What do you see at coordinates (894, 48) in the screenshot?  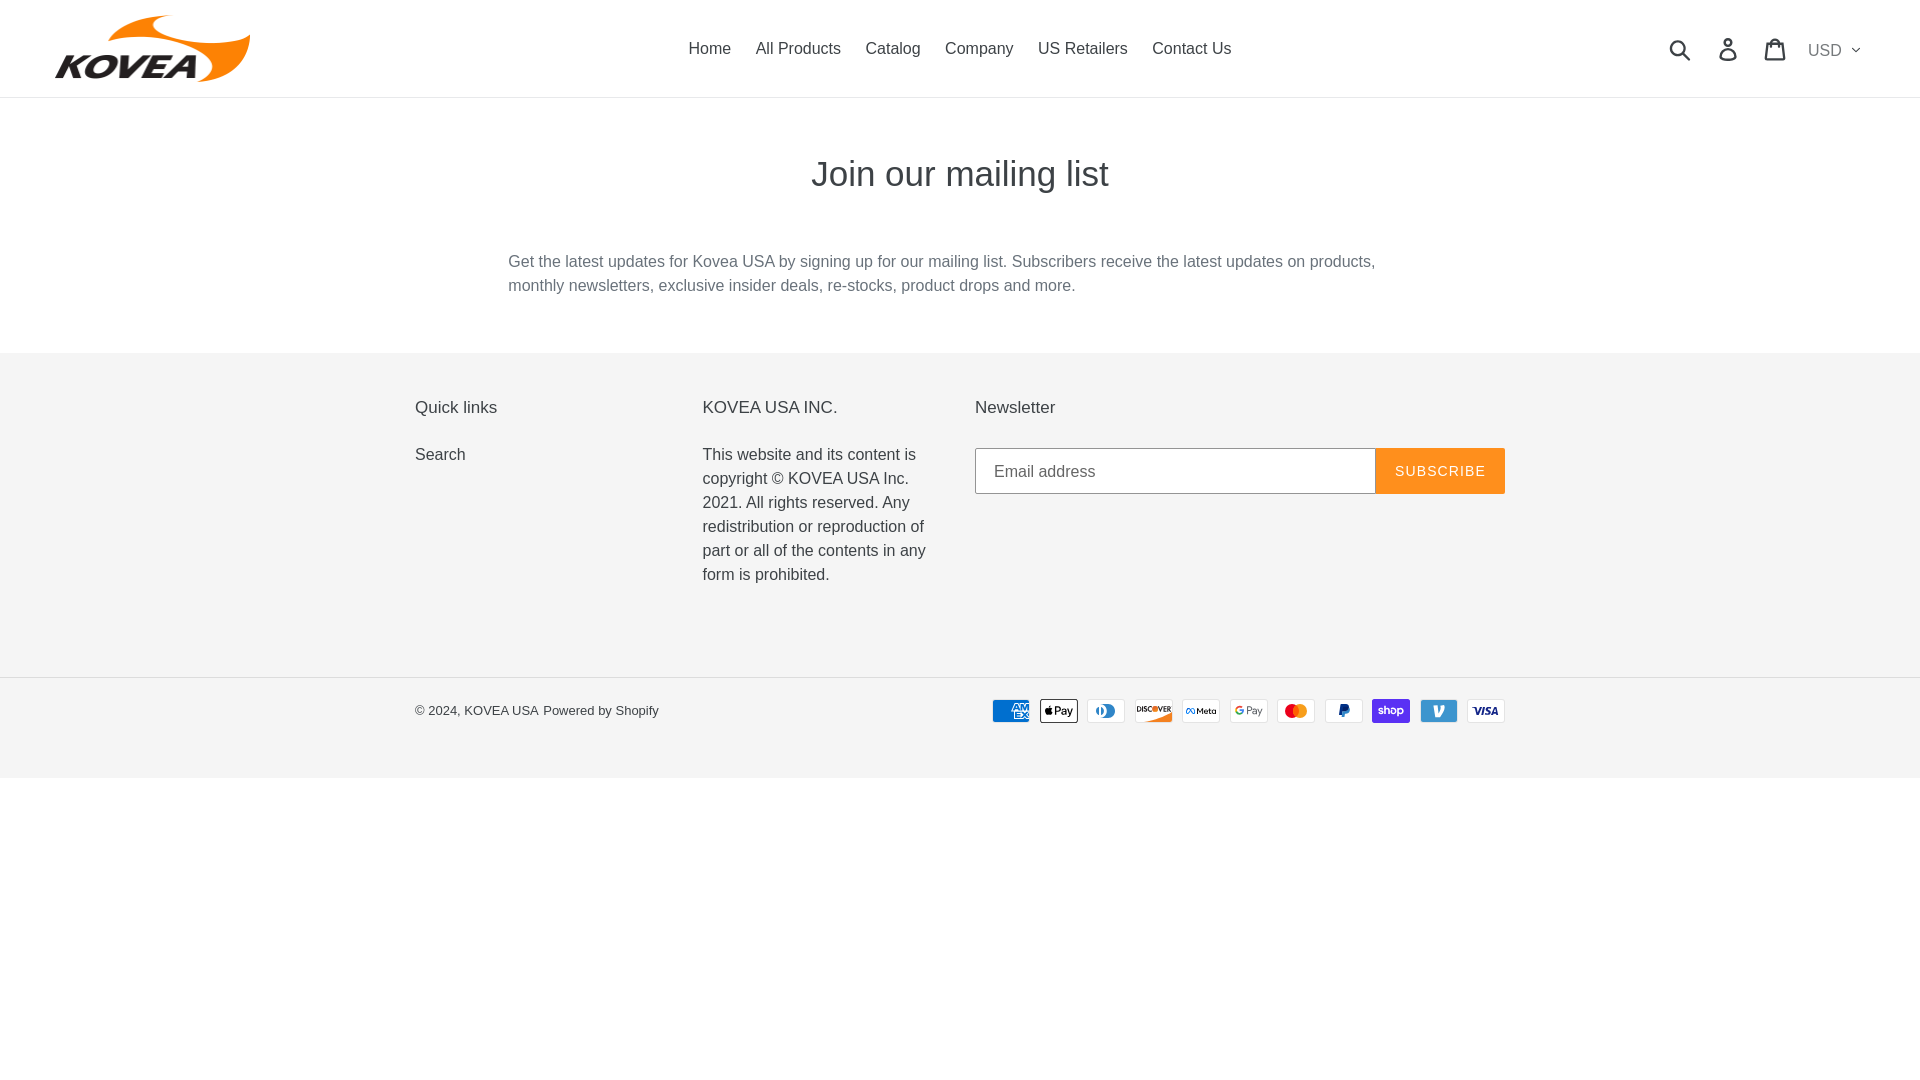 I see `Catalog` at bounding box center [894, 48].